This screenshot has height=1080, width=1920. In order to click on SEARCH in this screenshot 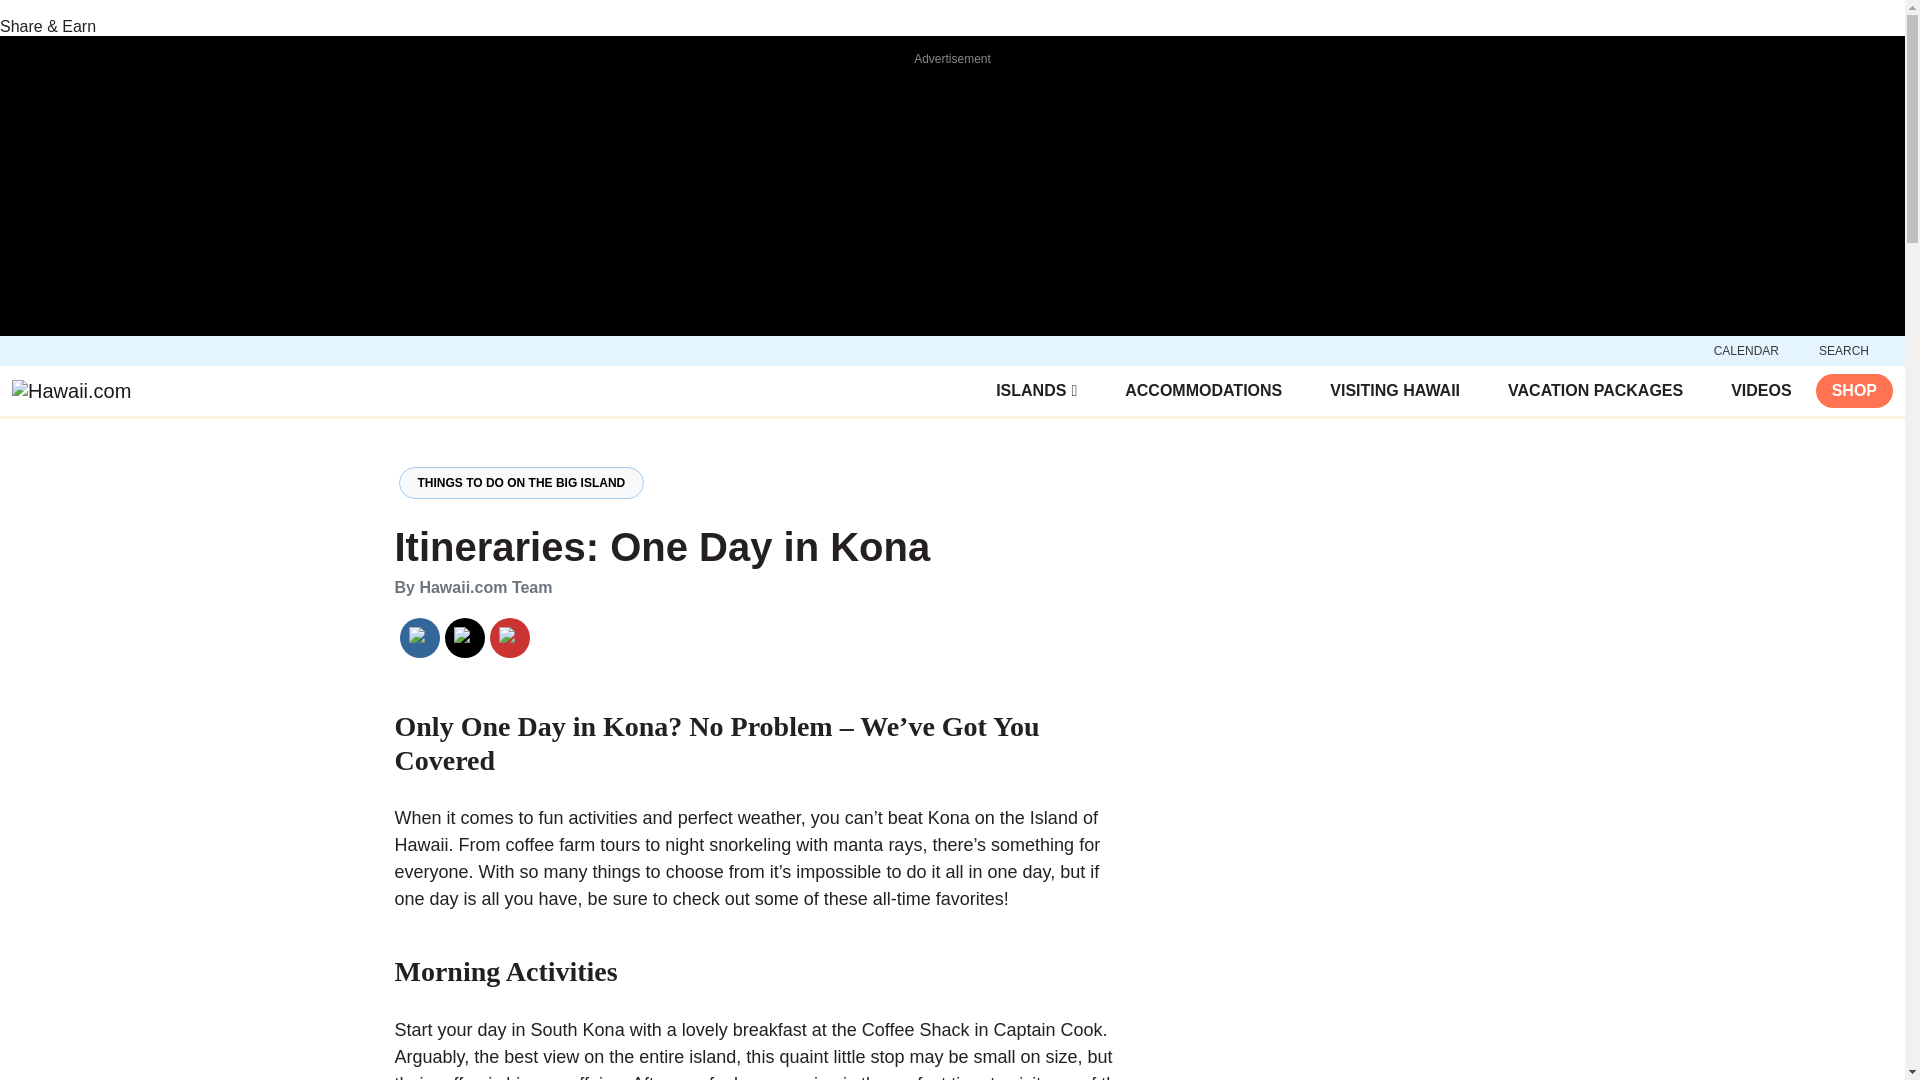, I will do `click(1844, 350)`.